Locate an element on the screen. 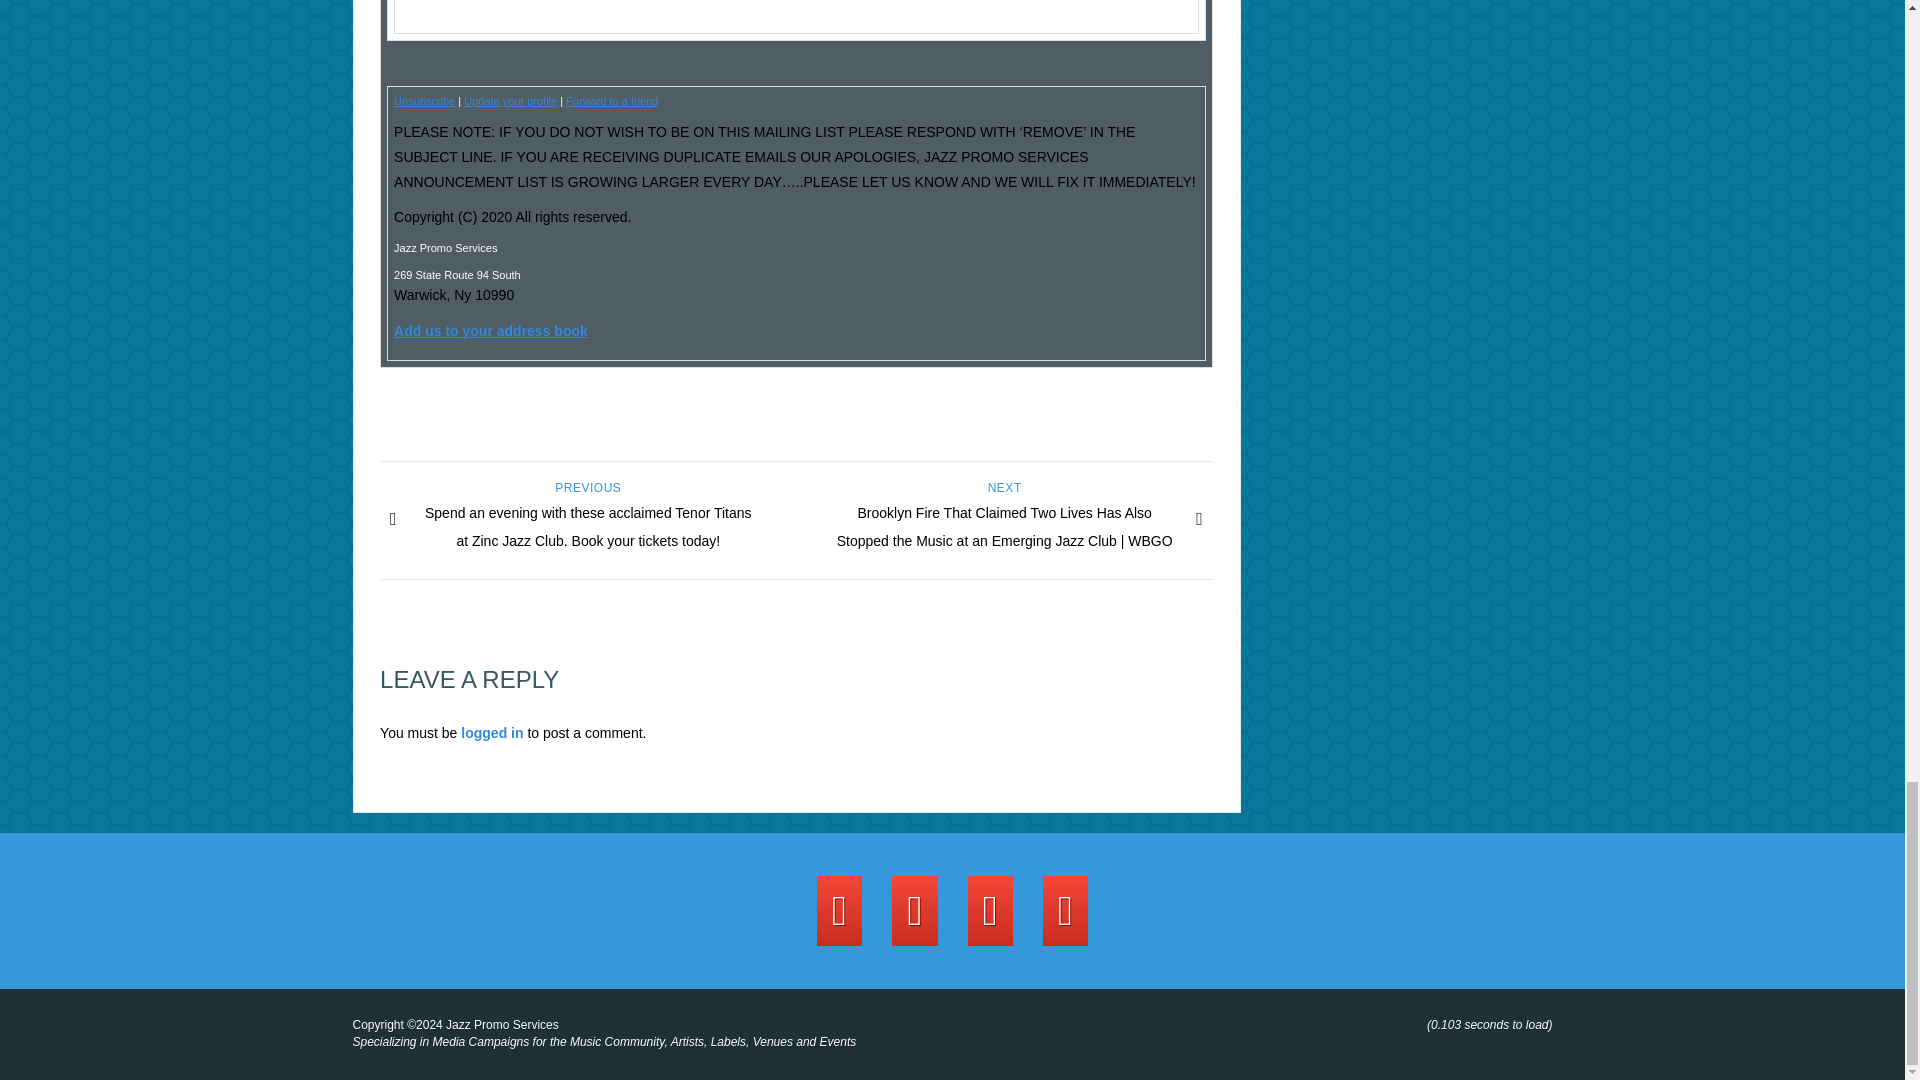 The image size is (1920, 1080). Forward to a friend is located at coordinates (612, 100).